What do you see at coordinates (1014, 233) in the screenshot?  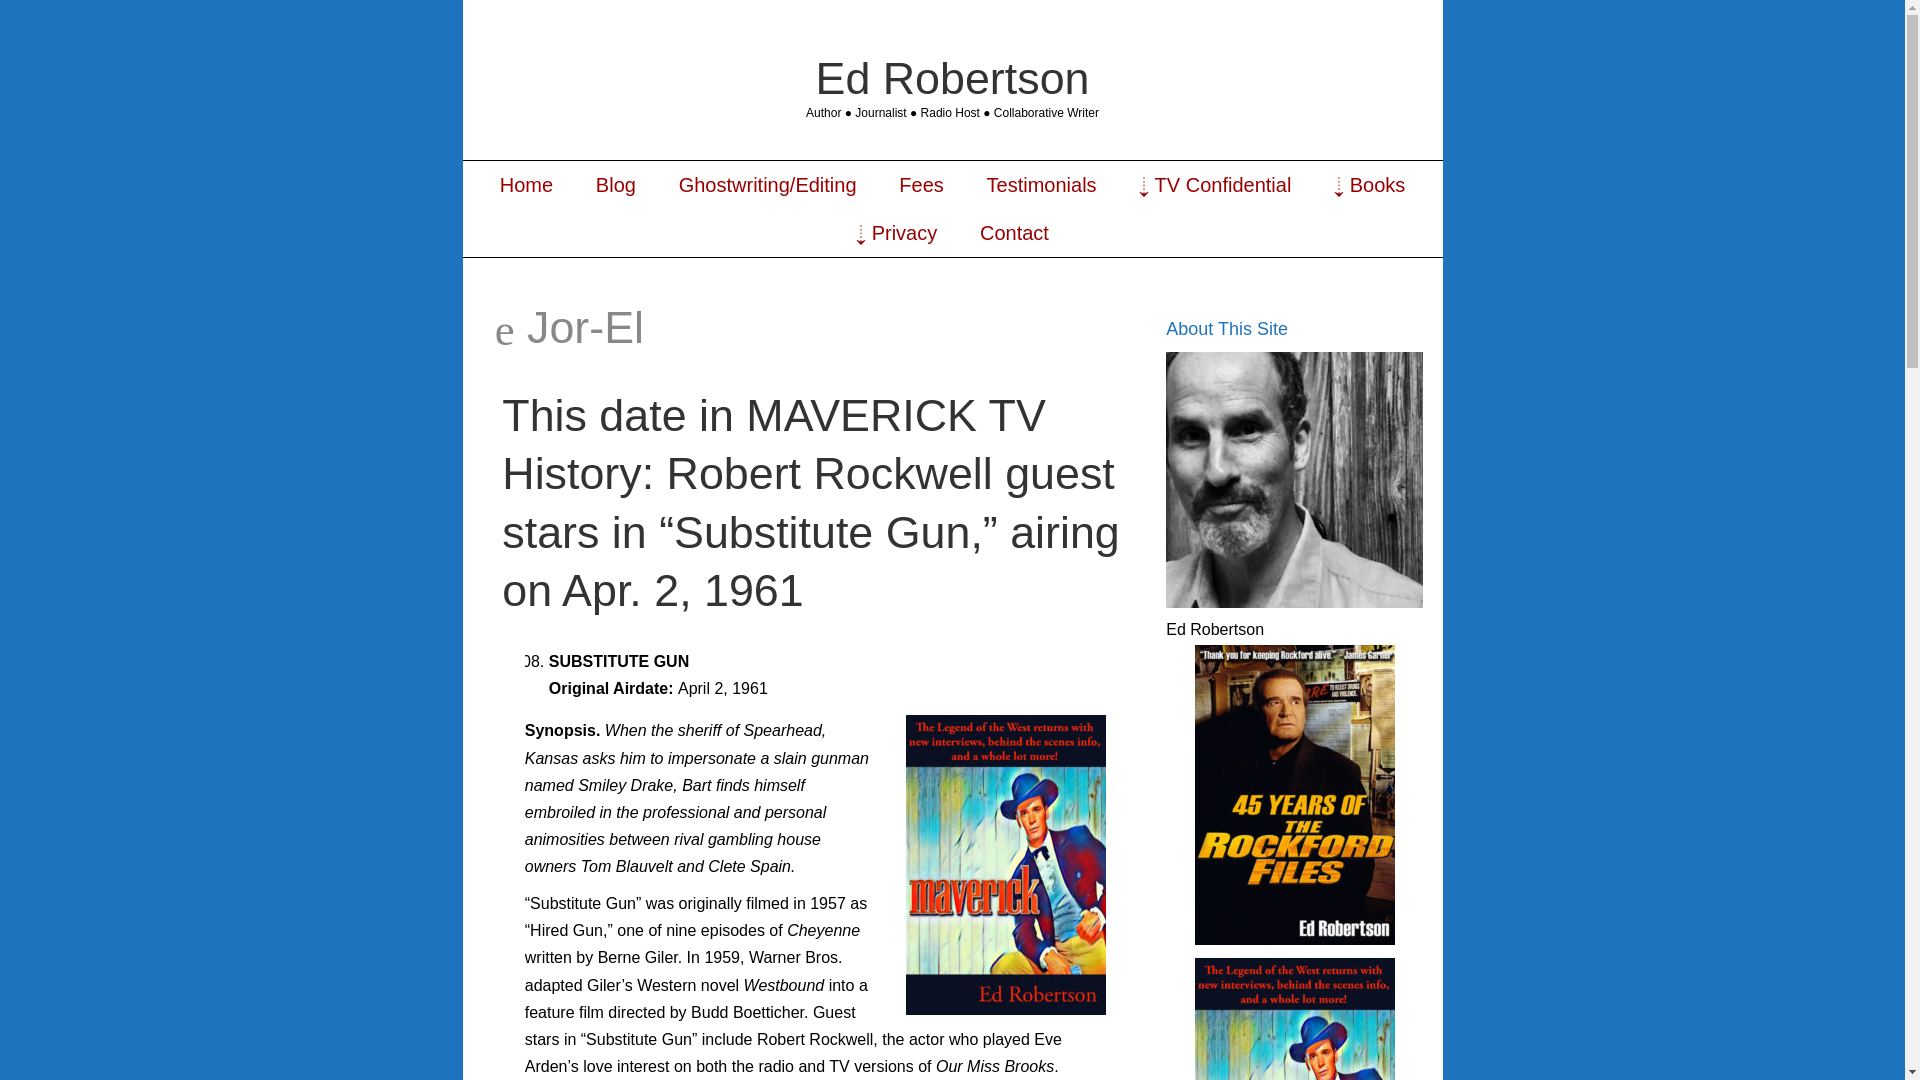 I see `Contact` at bounding box center [1014, 233].